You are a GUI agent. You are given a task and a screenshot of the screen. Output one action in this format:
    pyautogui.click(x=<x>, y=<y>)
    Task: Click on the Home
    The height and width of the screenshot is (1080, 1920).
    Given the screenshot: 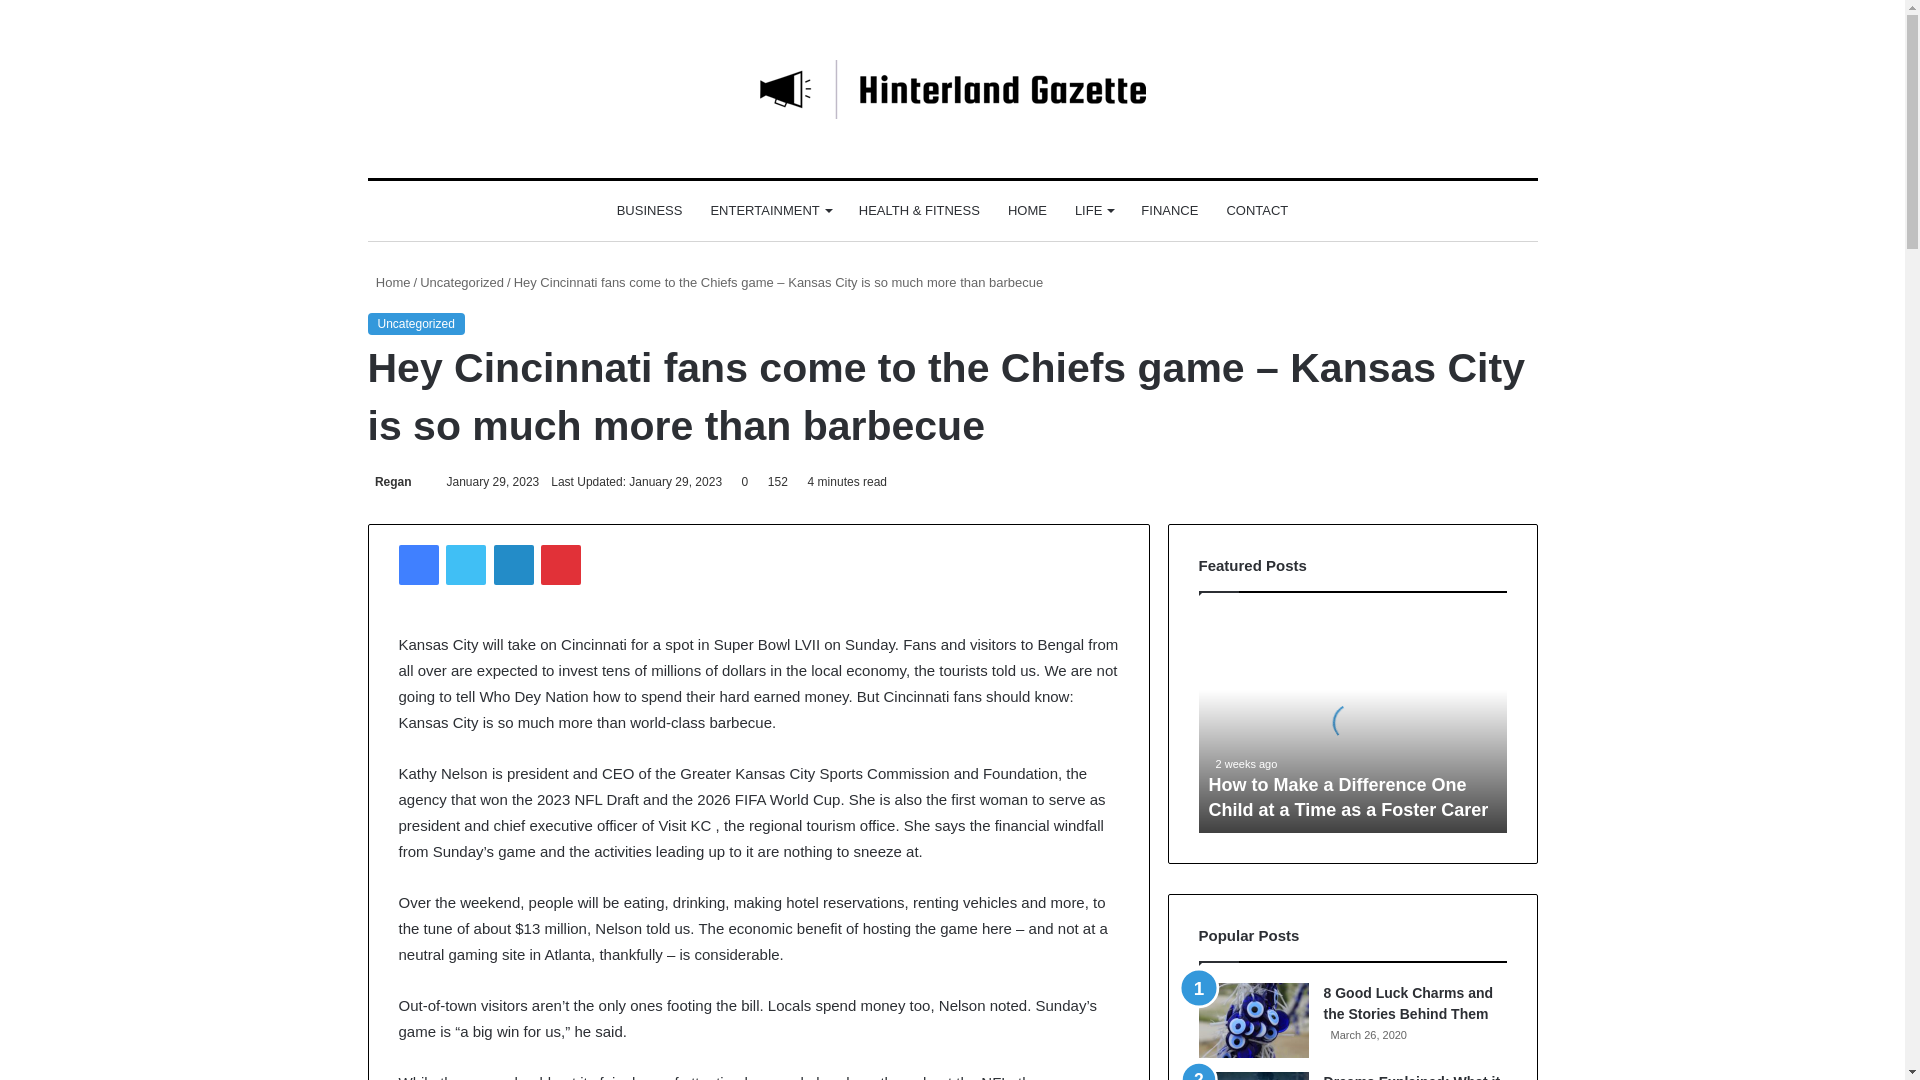 What is the action you would take?
    pyautogui.click(x=389, y=282)
    